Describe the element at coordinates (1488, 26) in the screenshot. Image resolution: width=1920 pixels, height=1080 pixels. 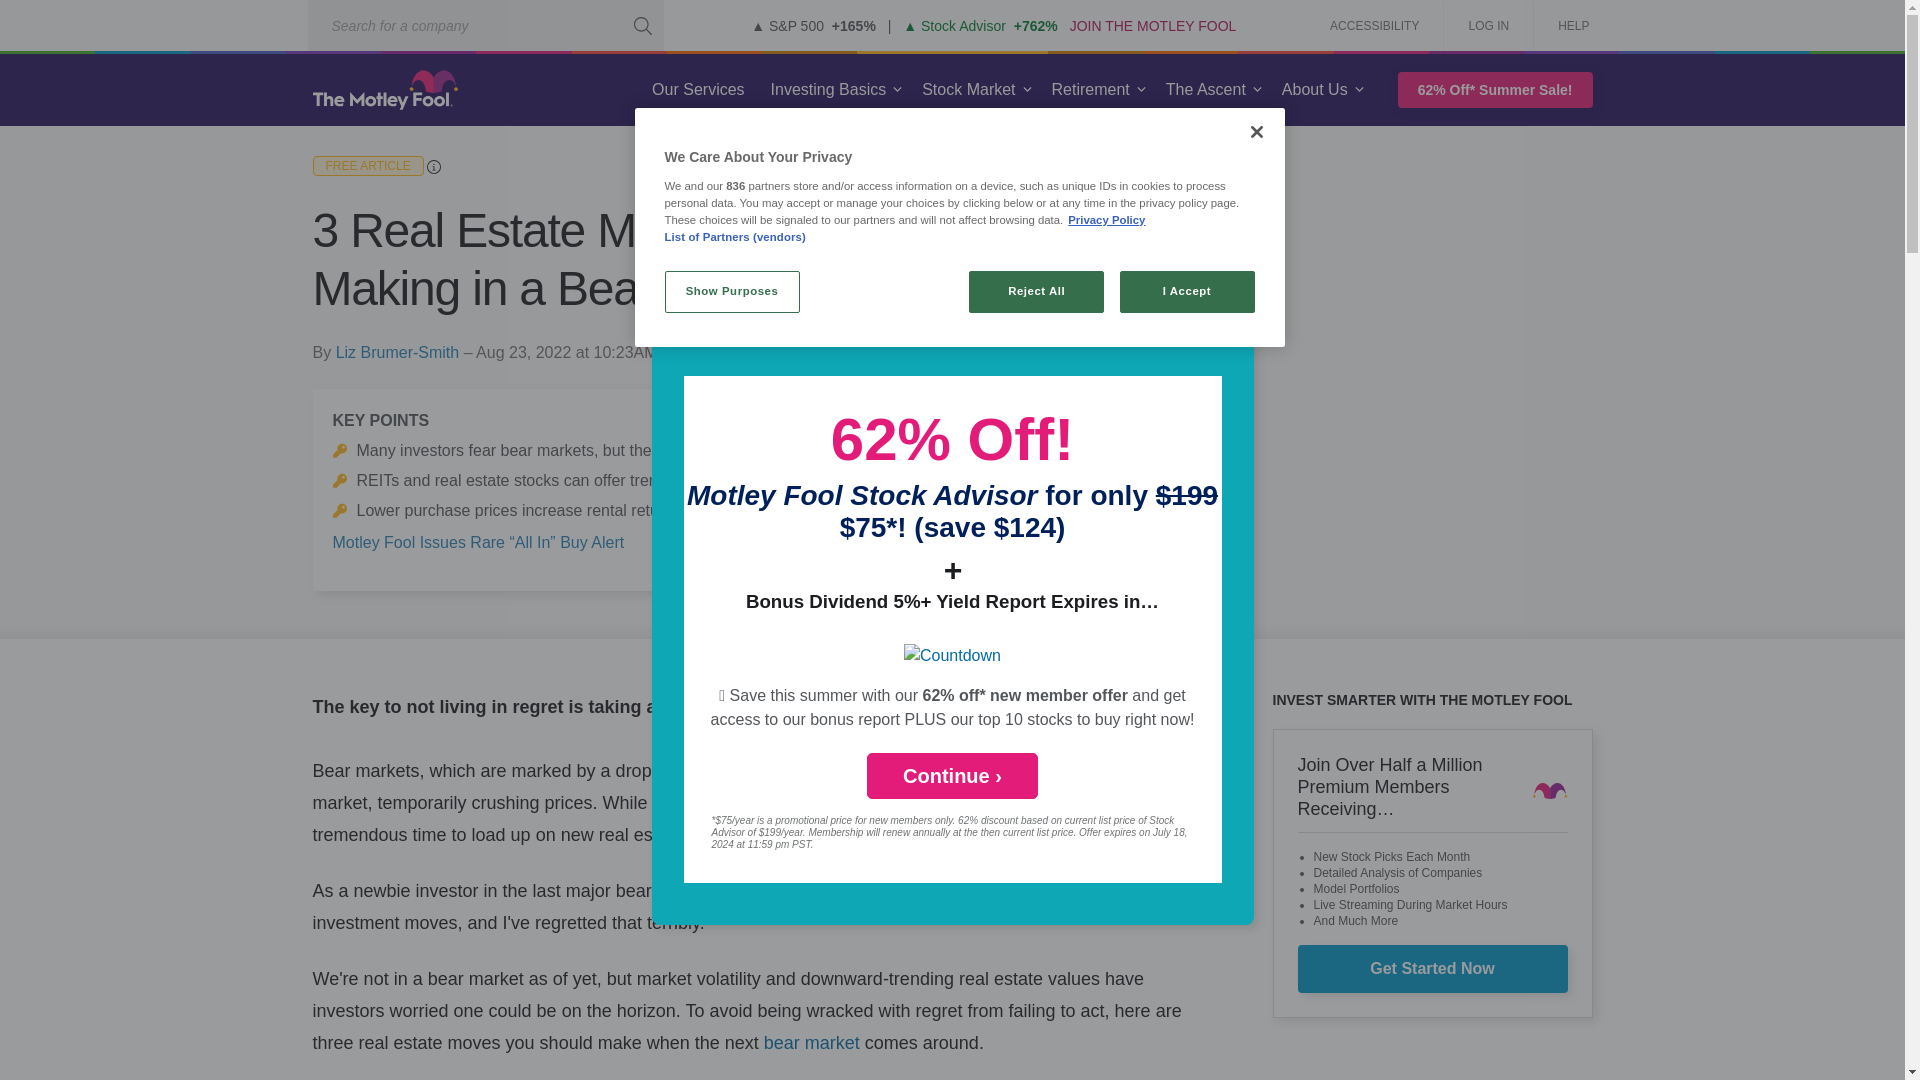
I see `LOG IN` at that location.